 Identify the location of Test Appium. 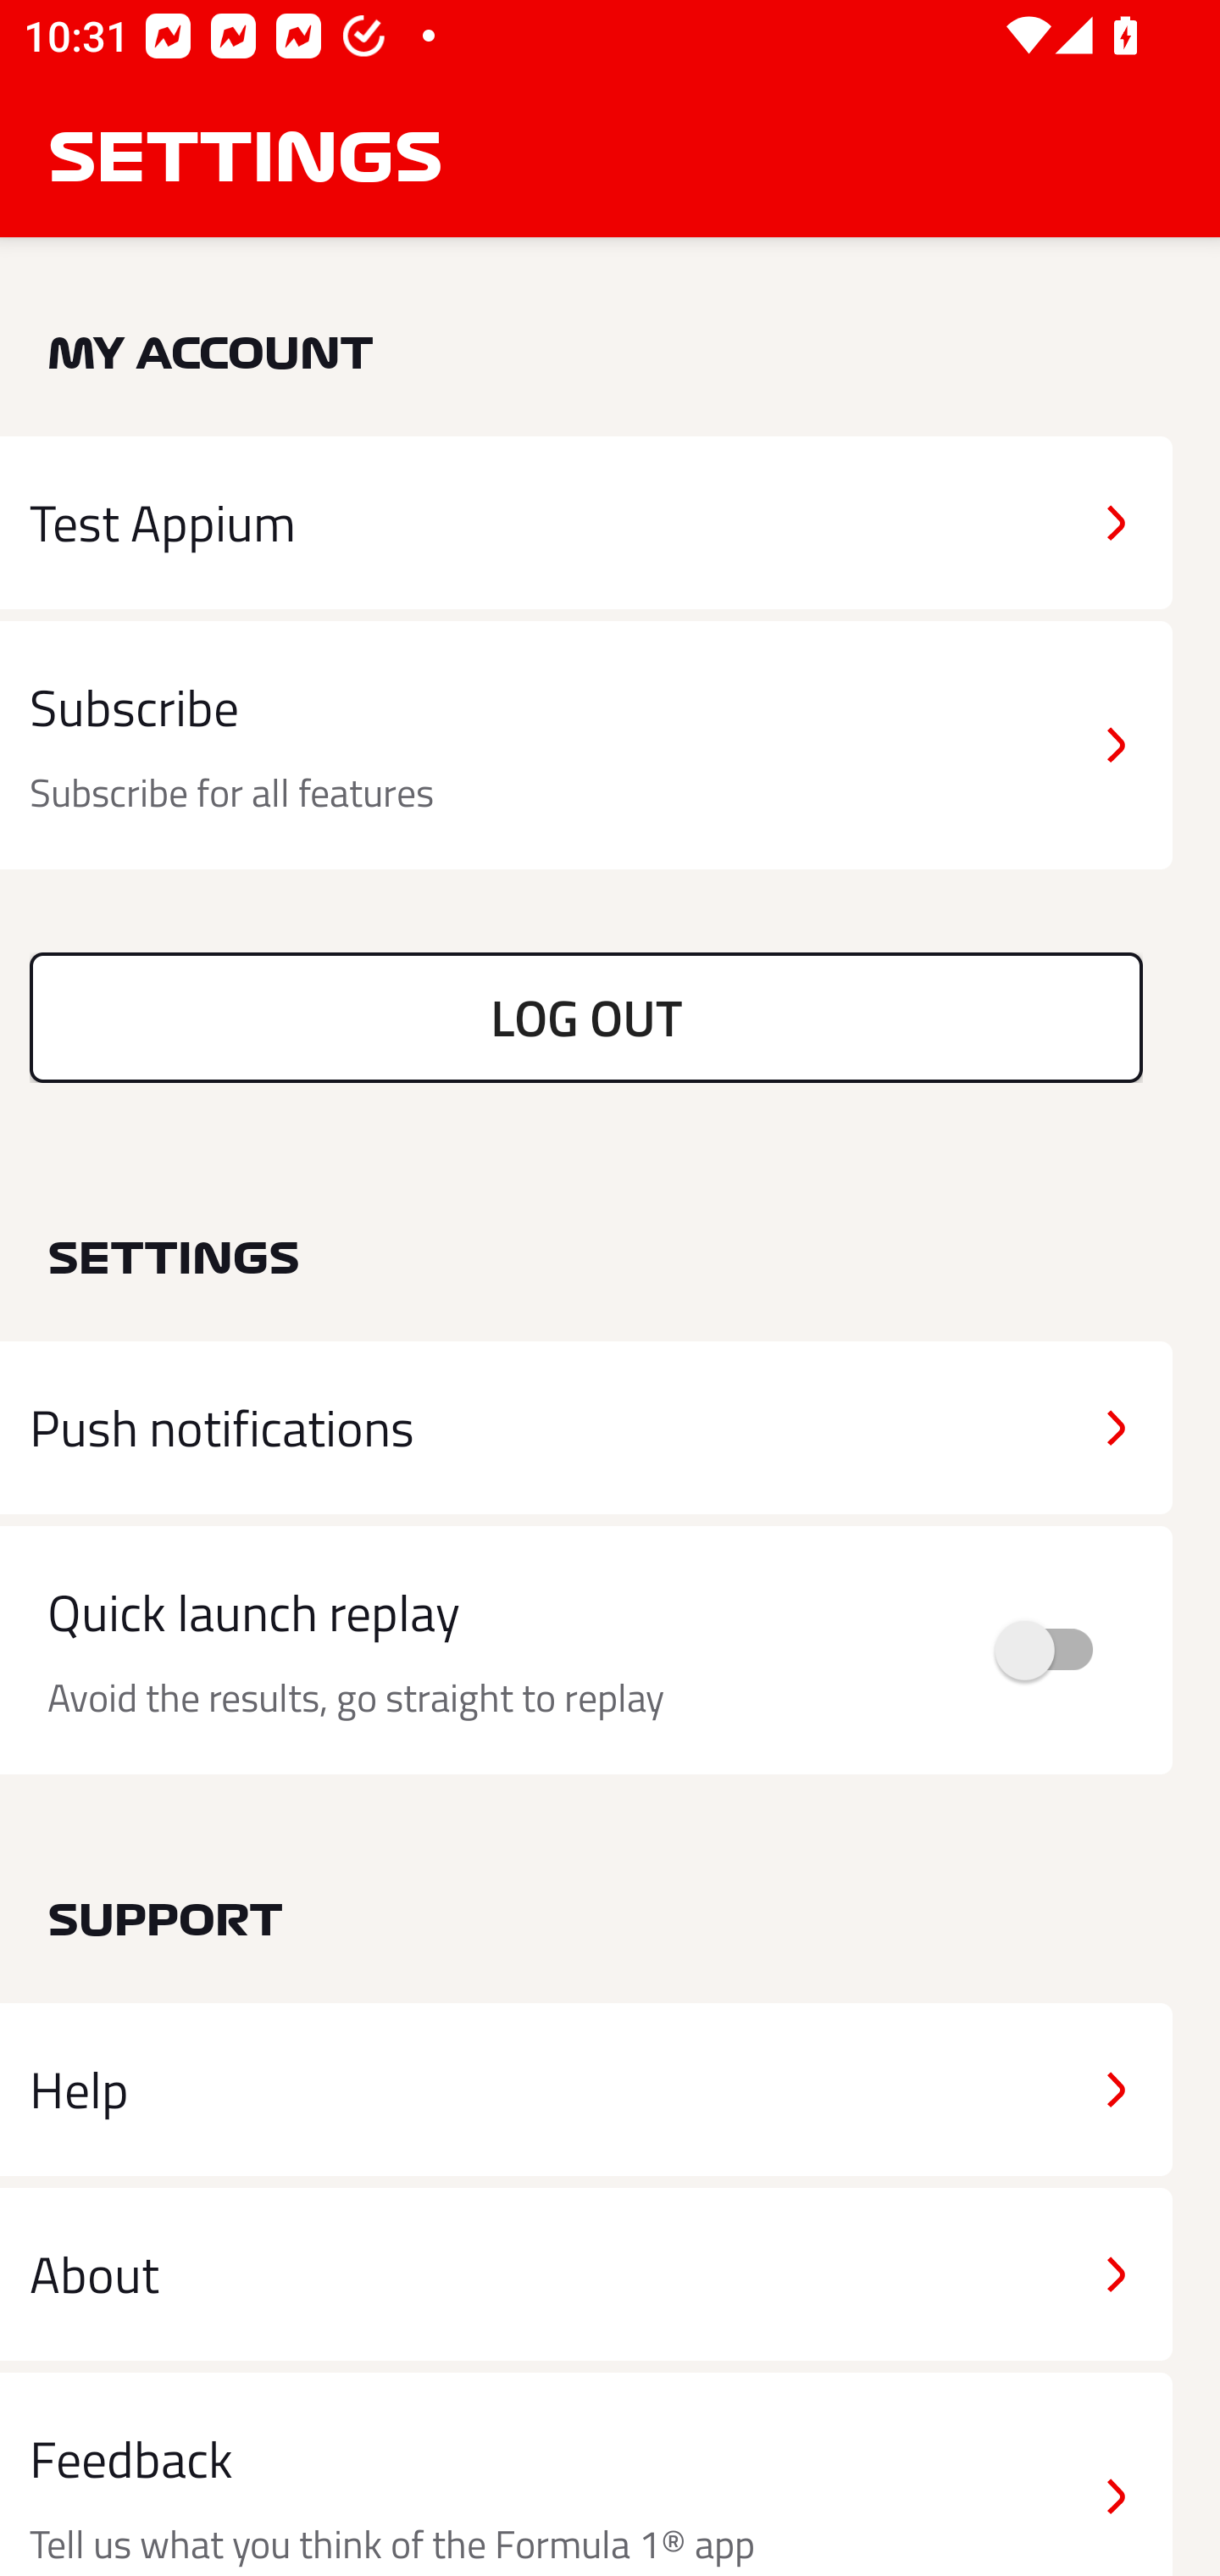
(586, 522).